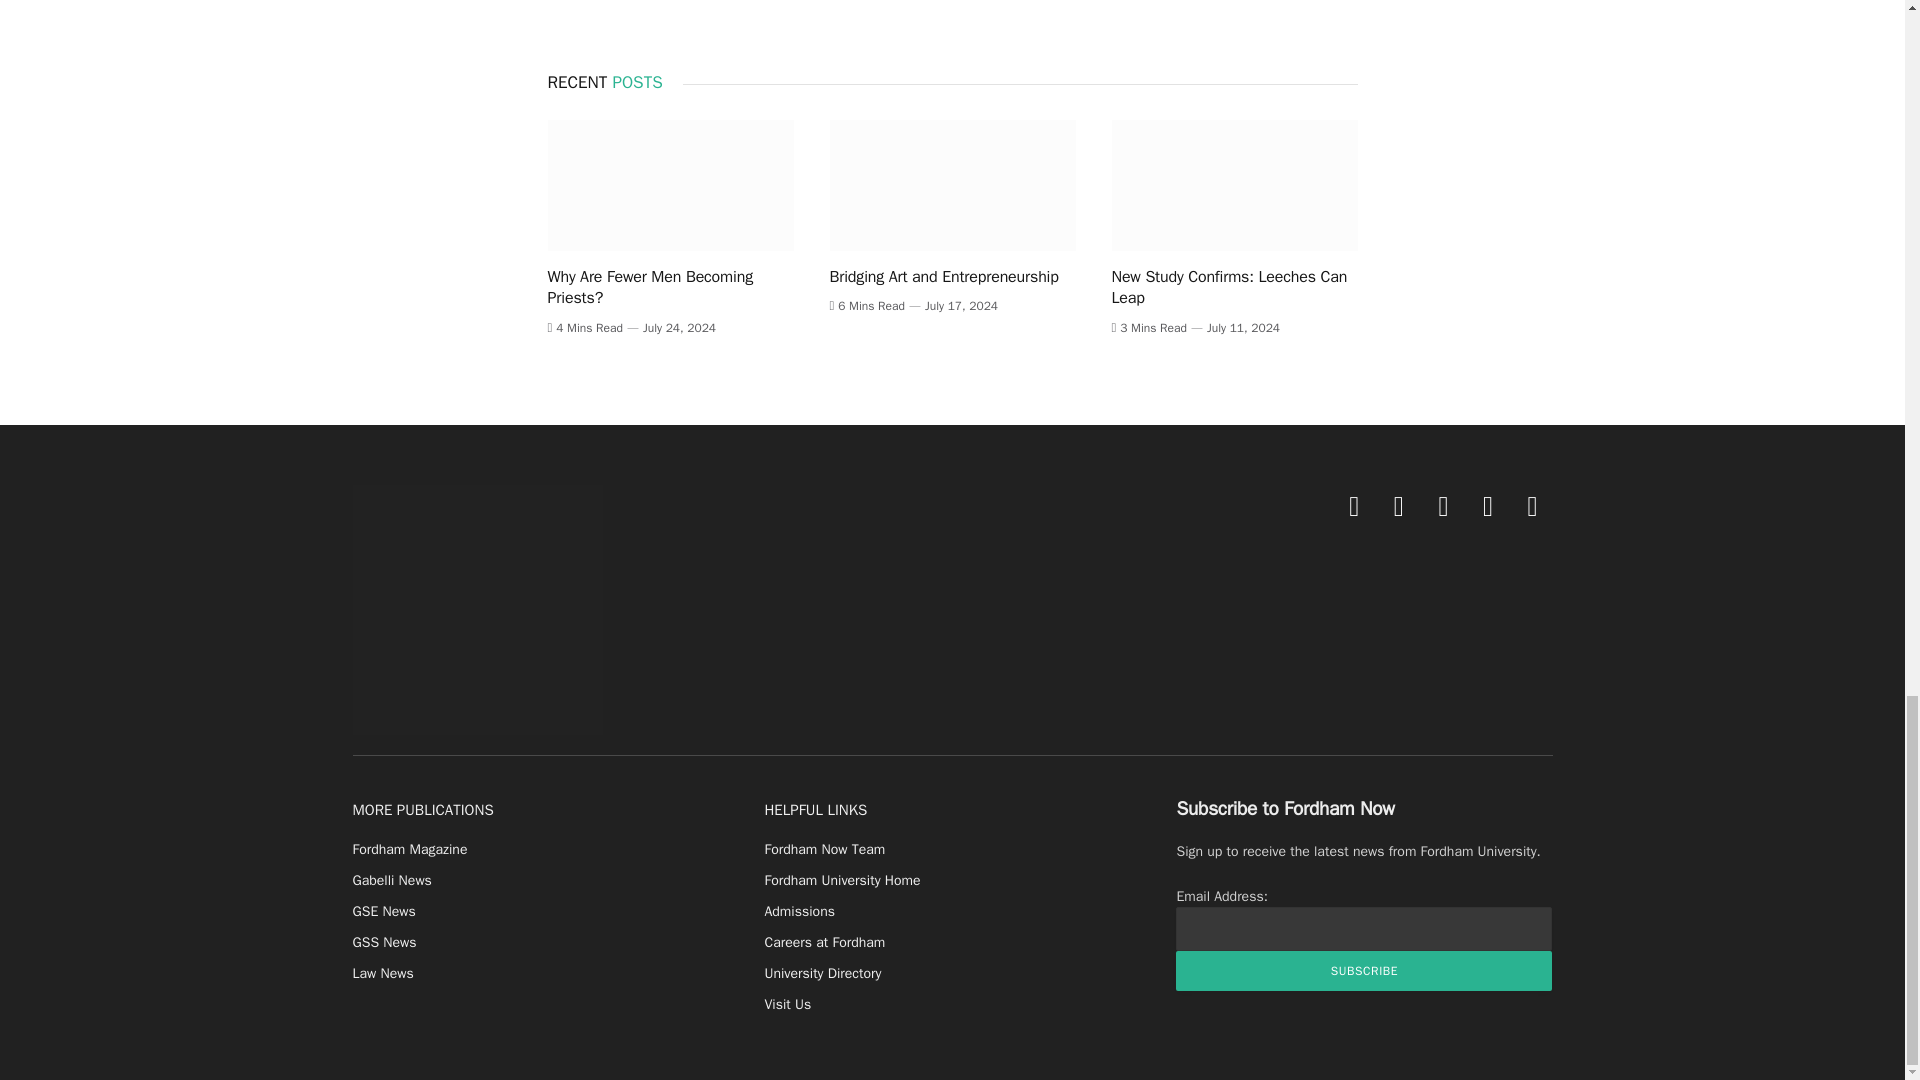 The image size is (1920, 1080). I want to click on Subscribe, so click(1363, 971).